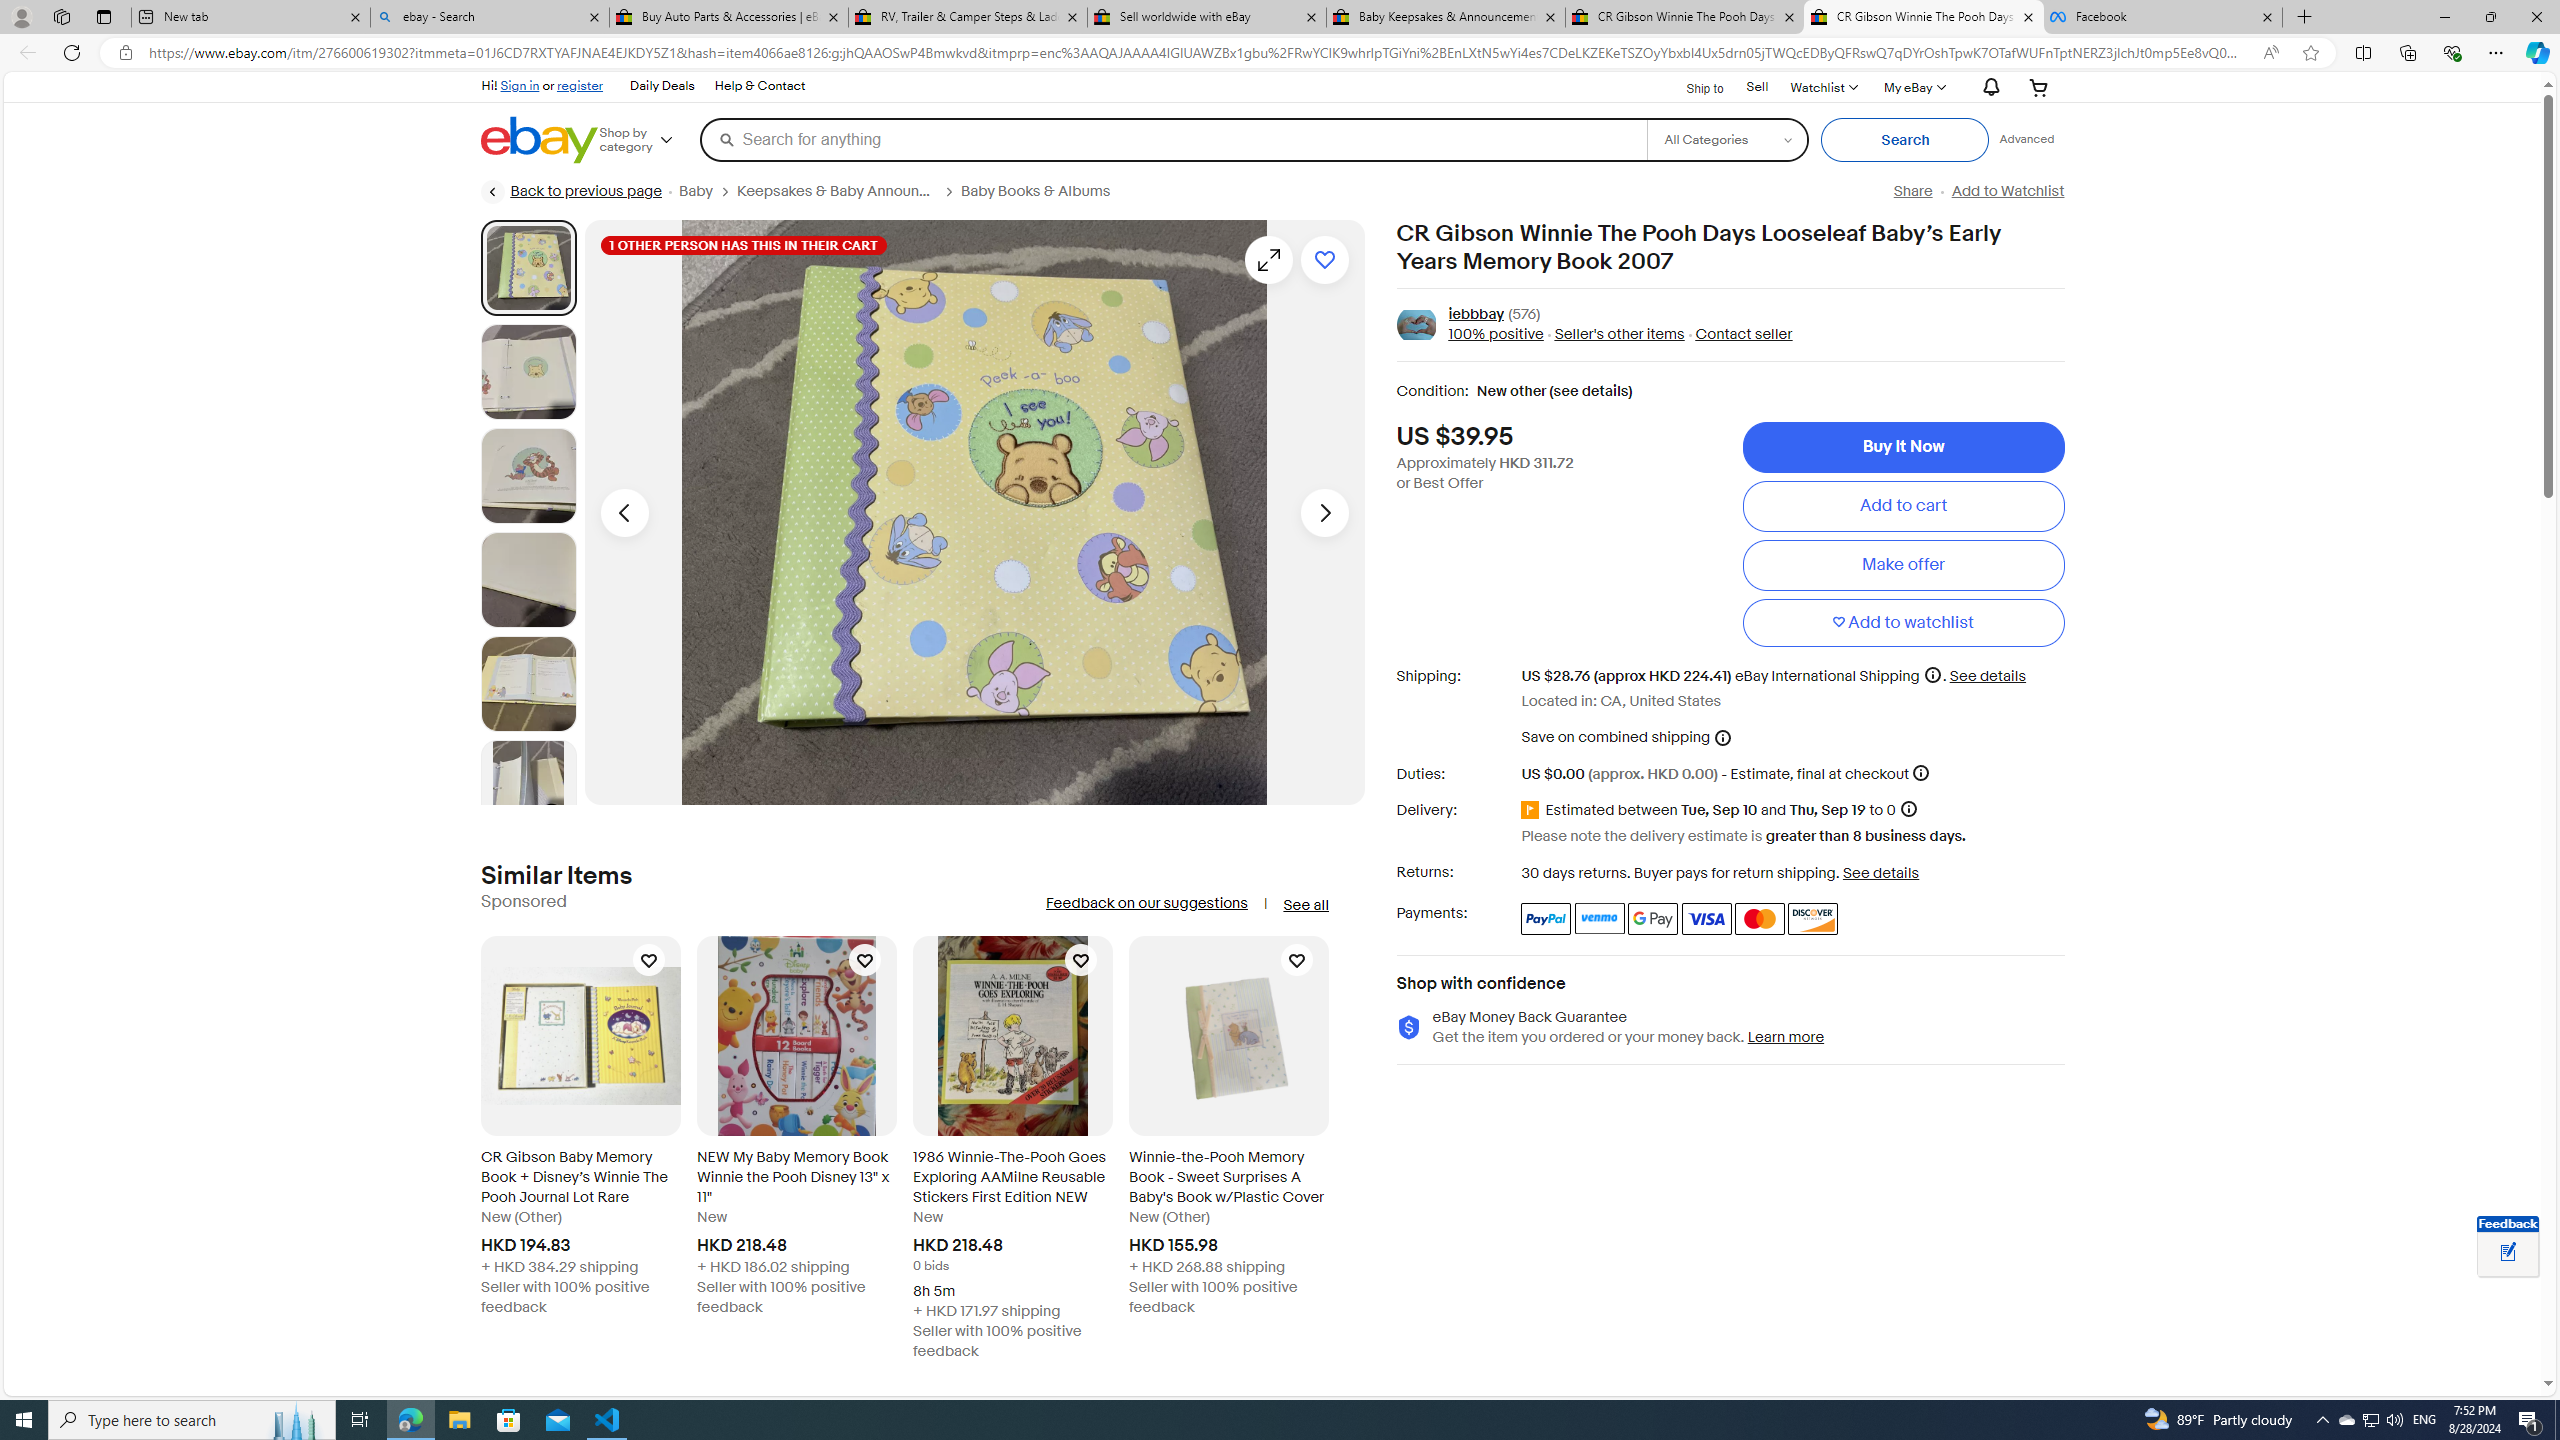  Describe the element at coordinates (572, 192) in the screenshot. I see `Back to previous page` at that location.